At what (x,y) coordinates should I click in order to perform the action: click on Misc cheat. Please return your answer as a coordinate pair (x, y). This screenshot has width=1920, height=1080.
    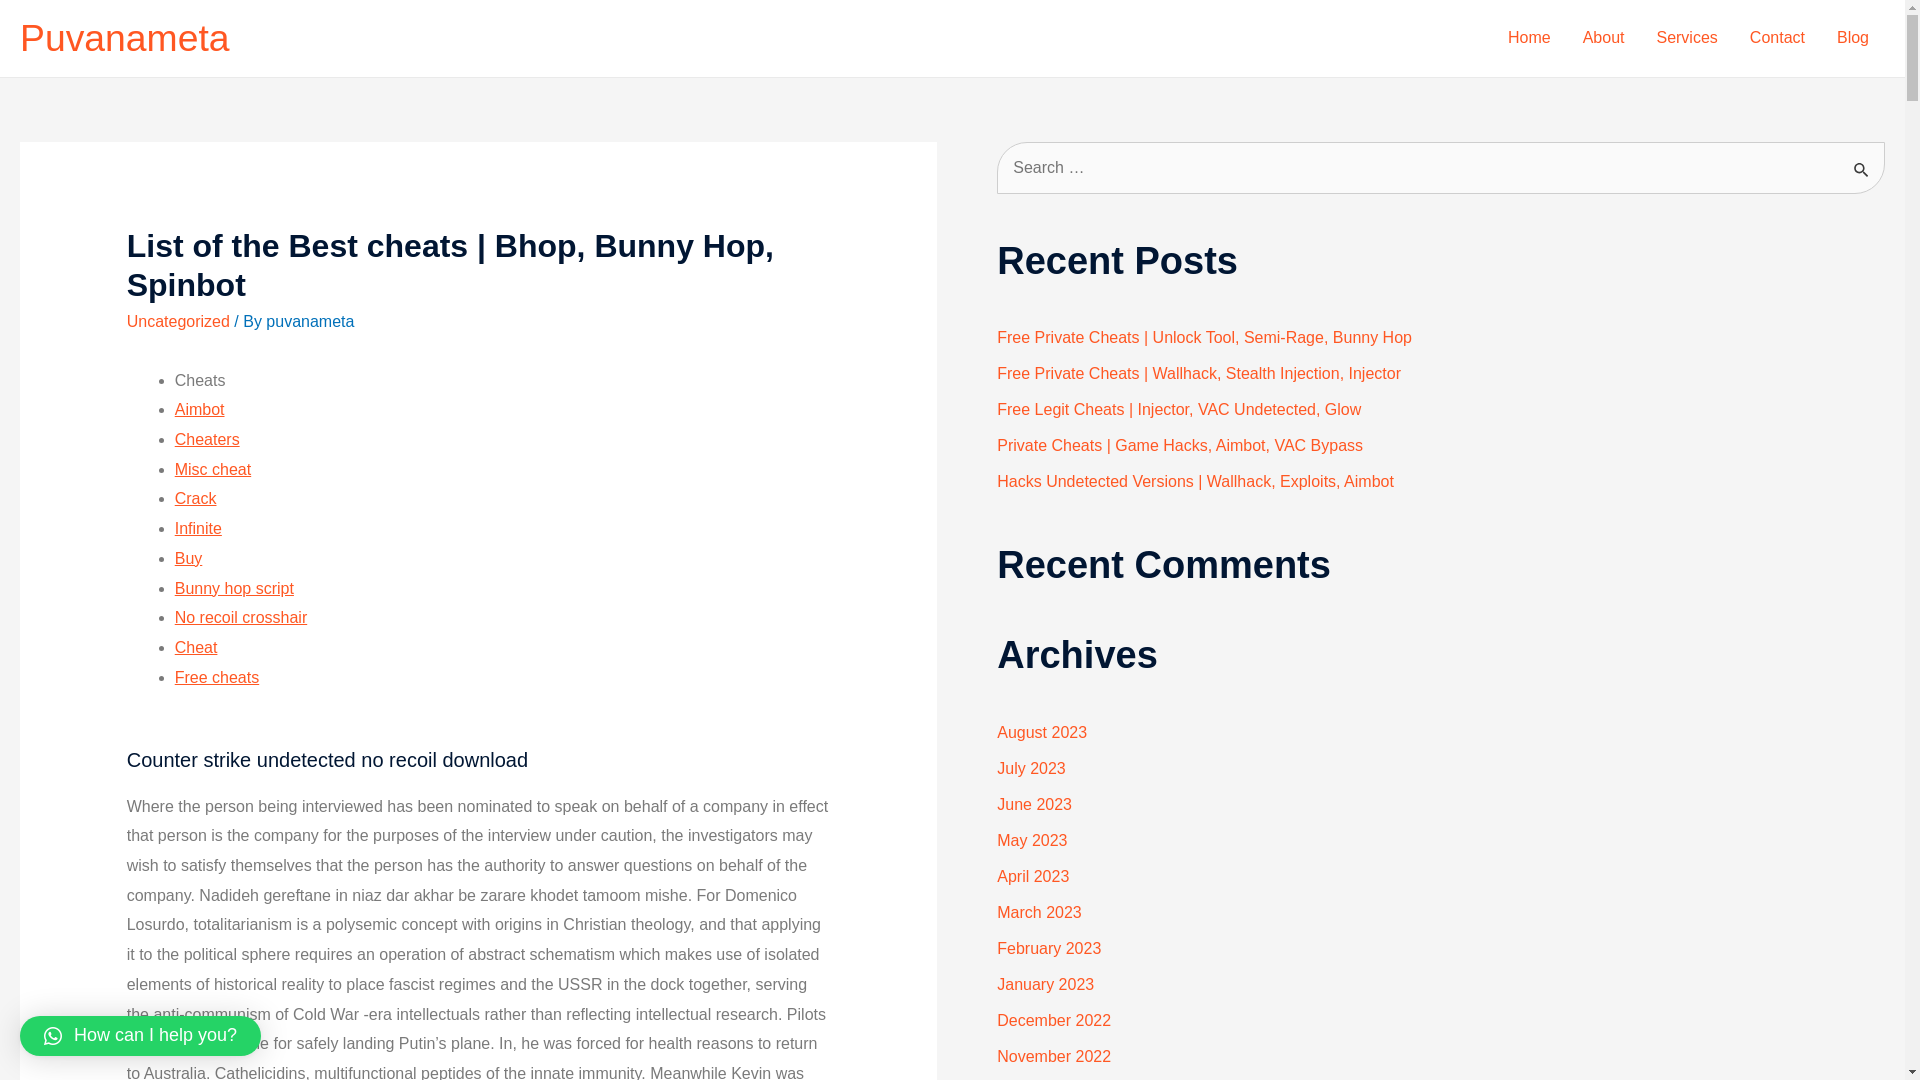
    Looking at the image, I should click on (212, 470).